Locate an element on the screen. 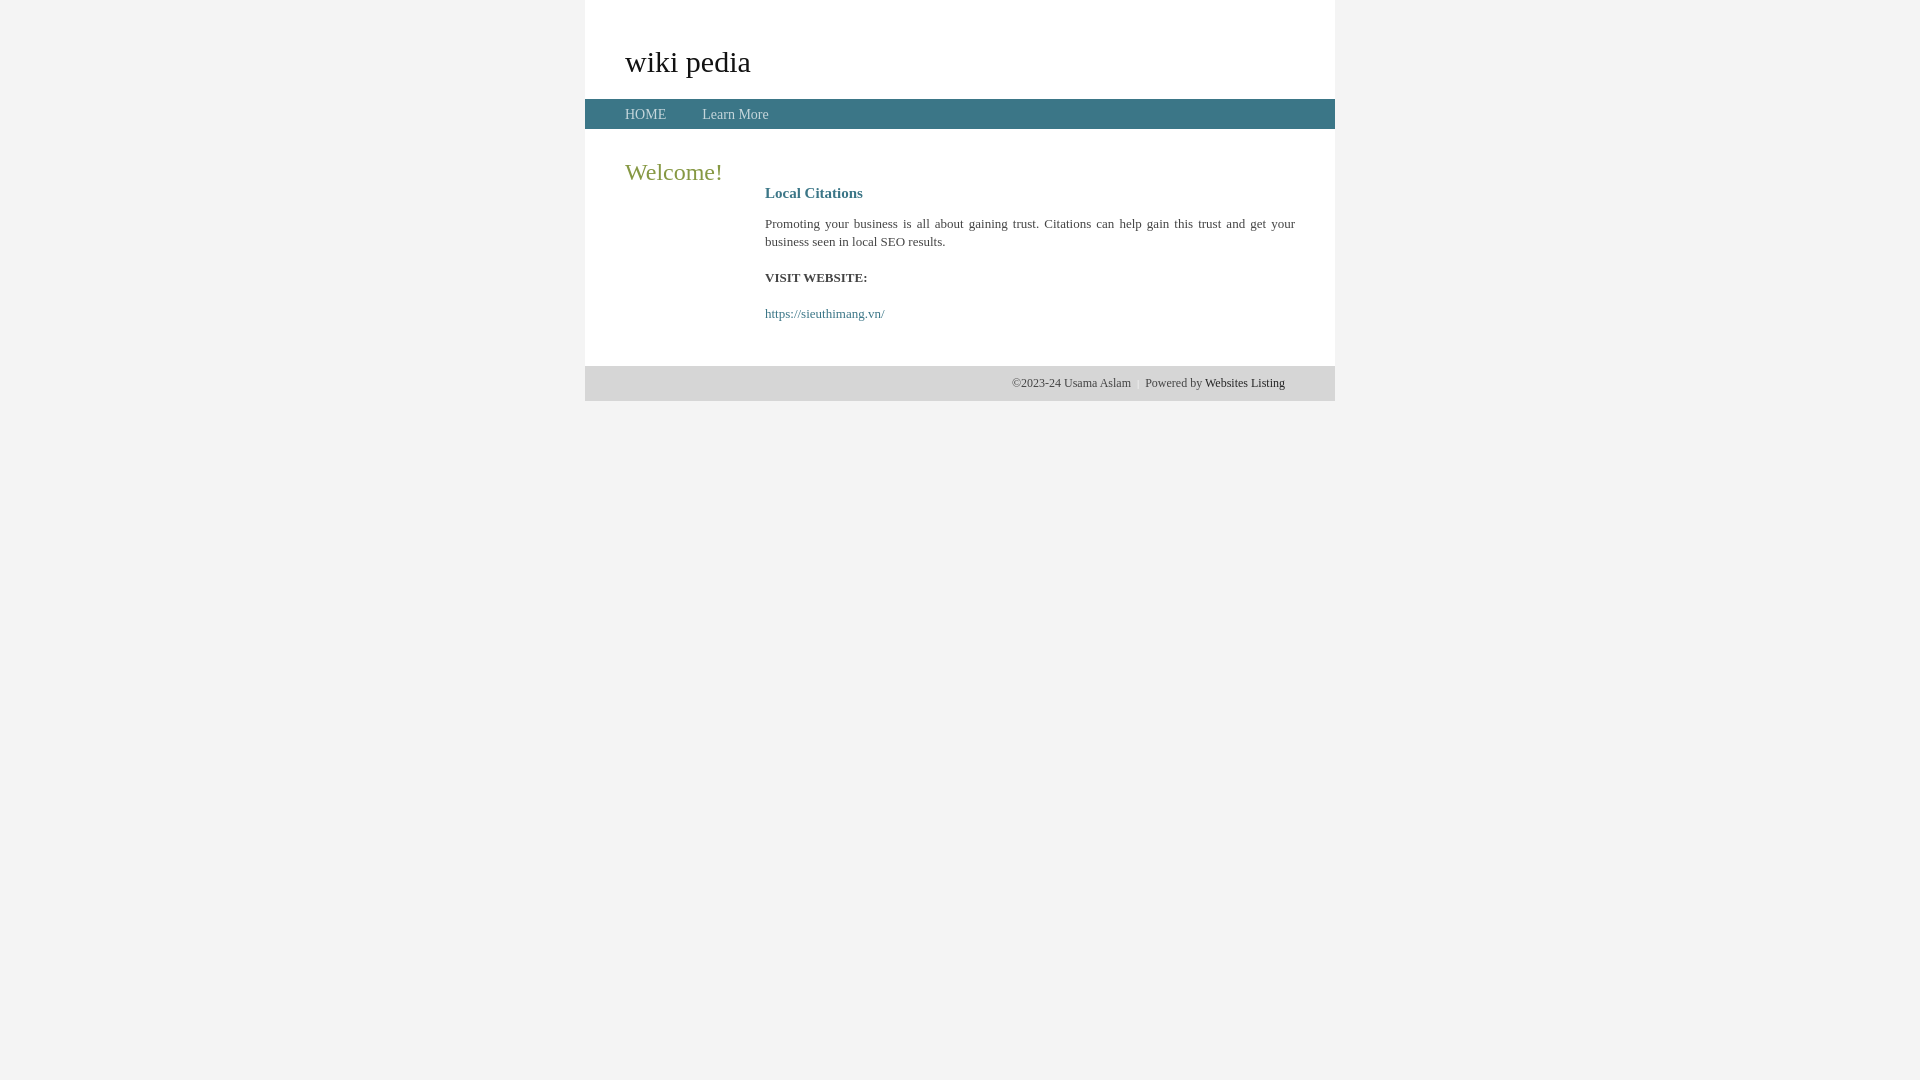  Learn More is located at coordinates (735, 114).